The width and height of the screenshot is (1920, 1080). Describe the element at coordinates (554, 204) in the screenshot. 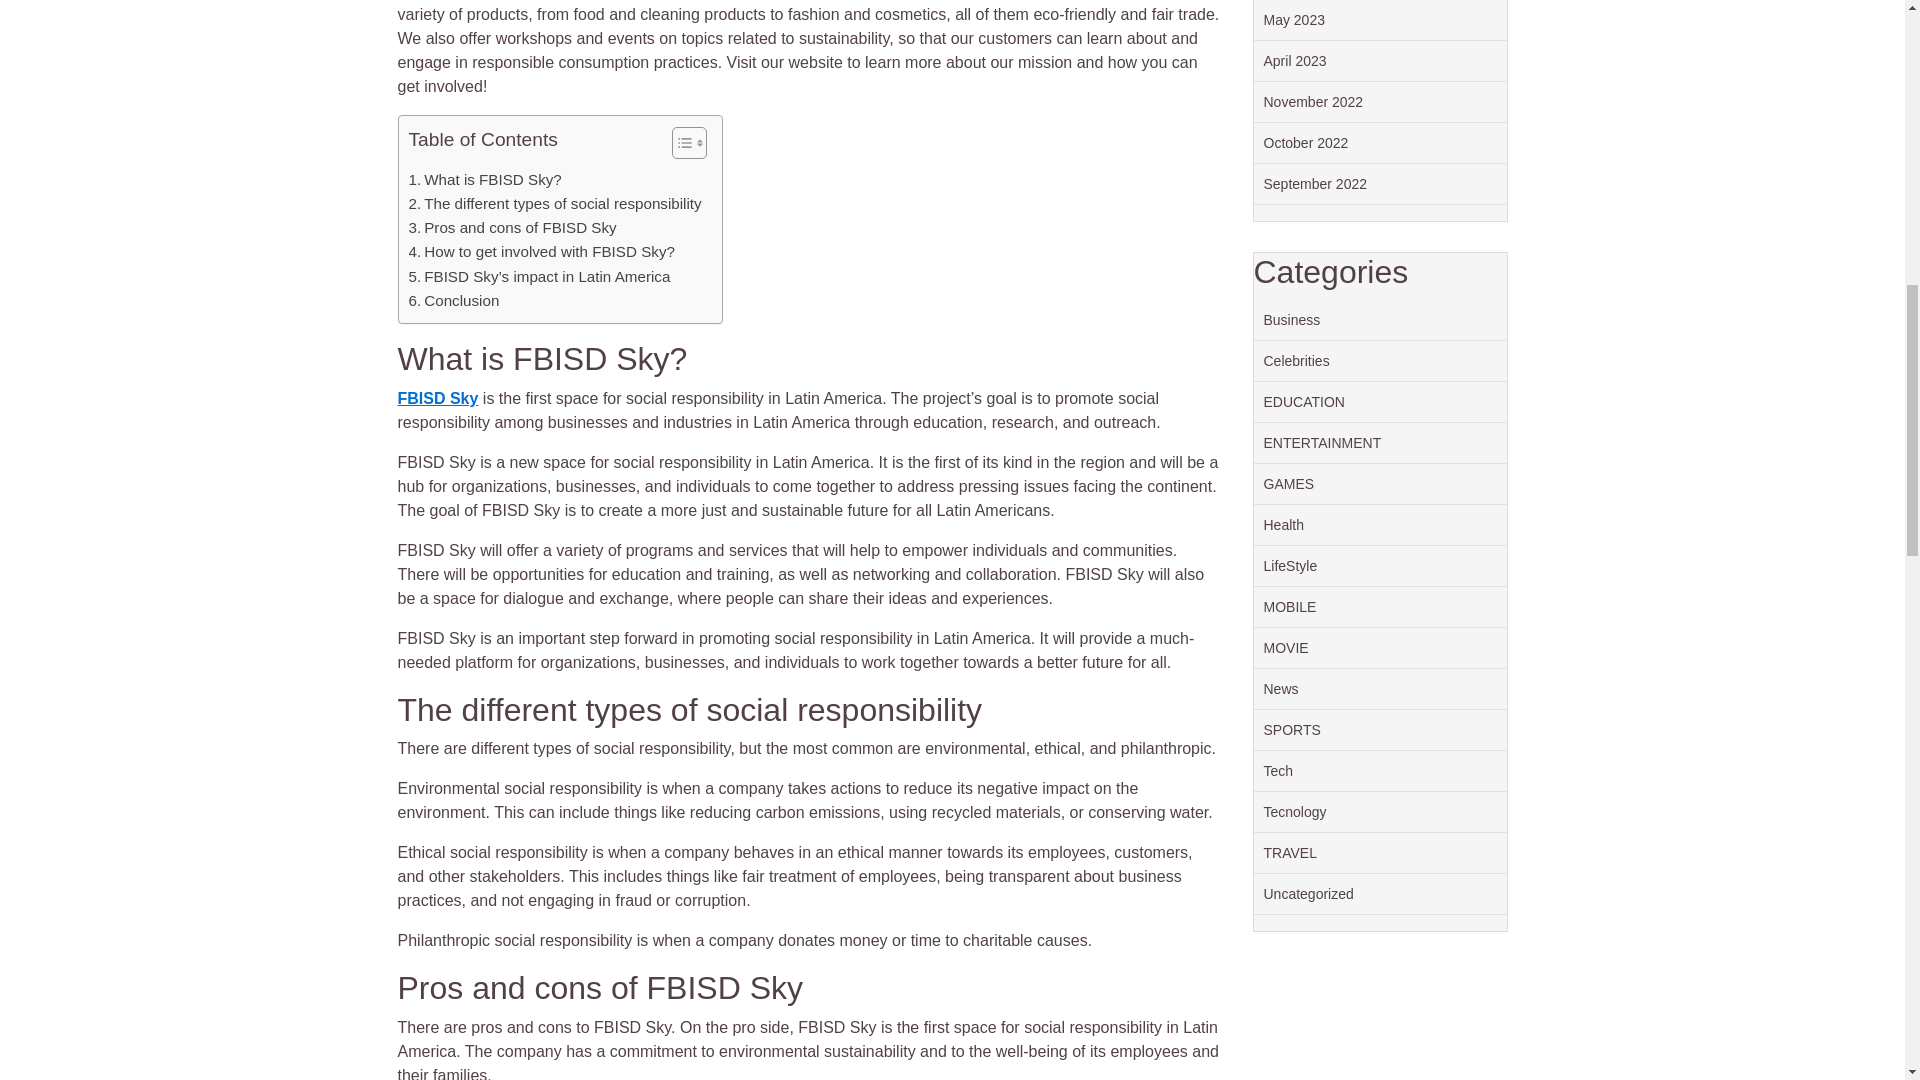

I see `The different types of social responsibility` at that location.